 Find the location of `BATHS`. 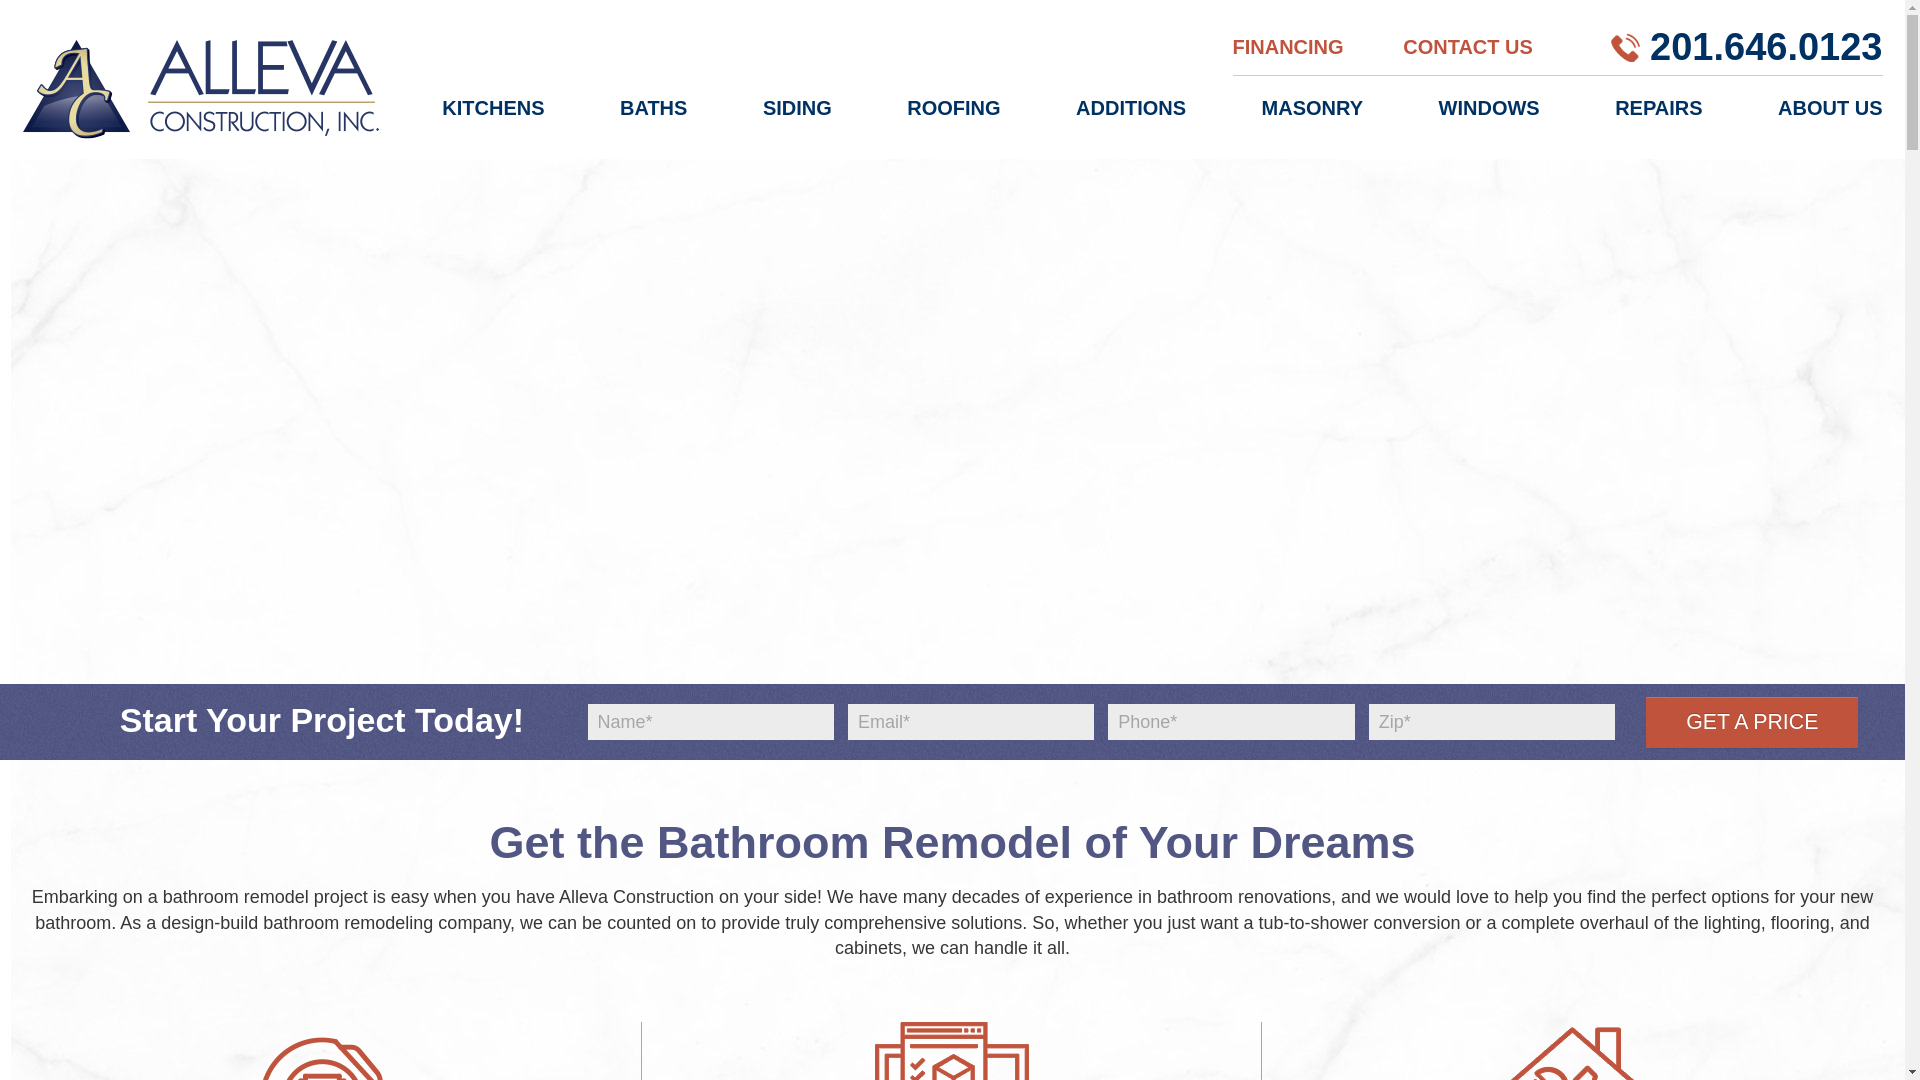

BATHS is located at coordinates (654, 121).